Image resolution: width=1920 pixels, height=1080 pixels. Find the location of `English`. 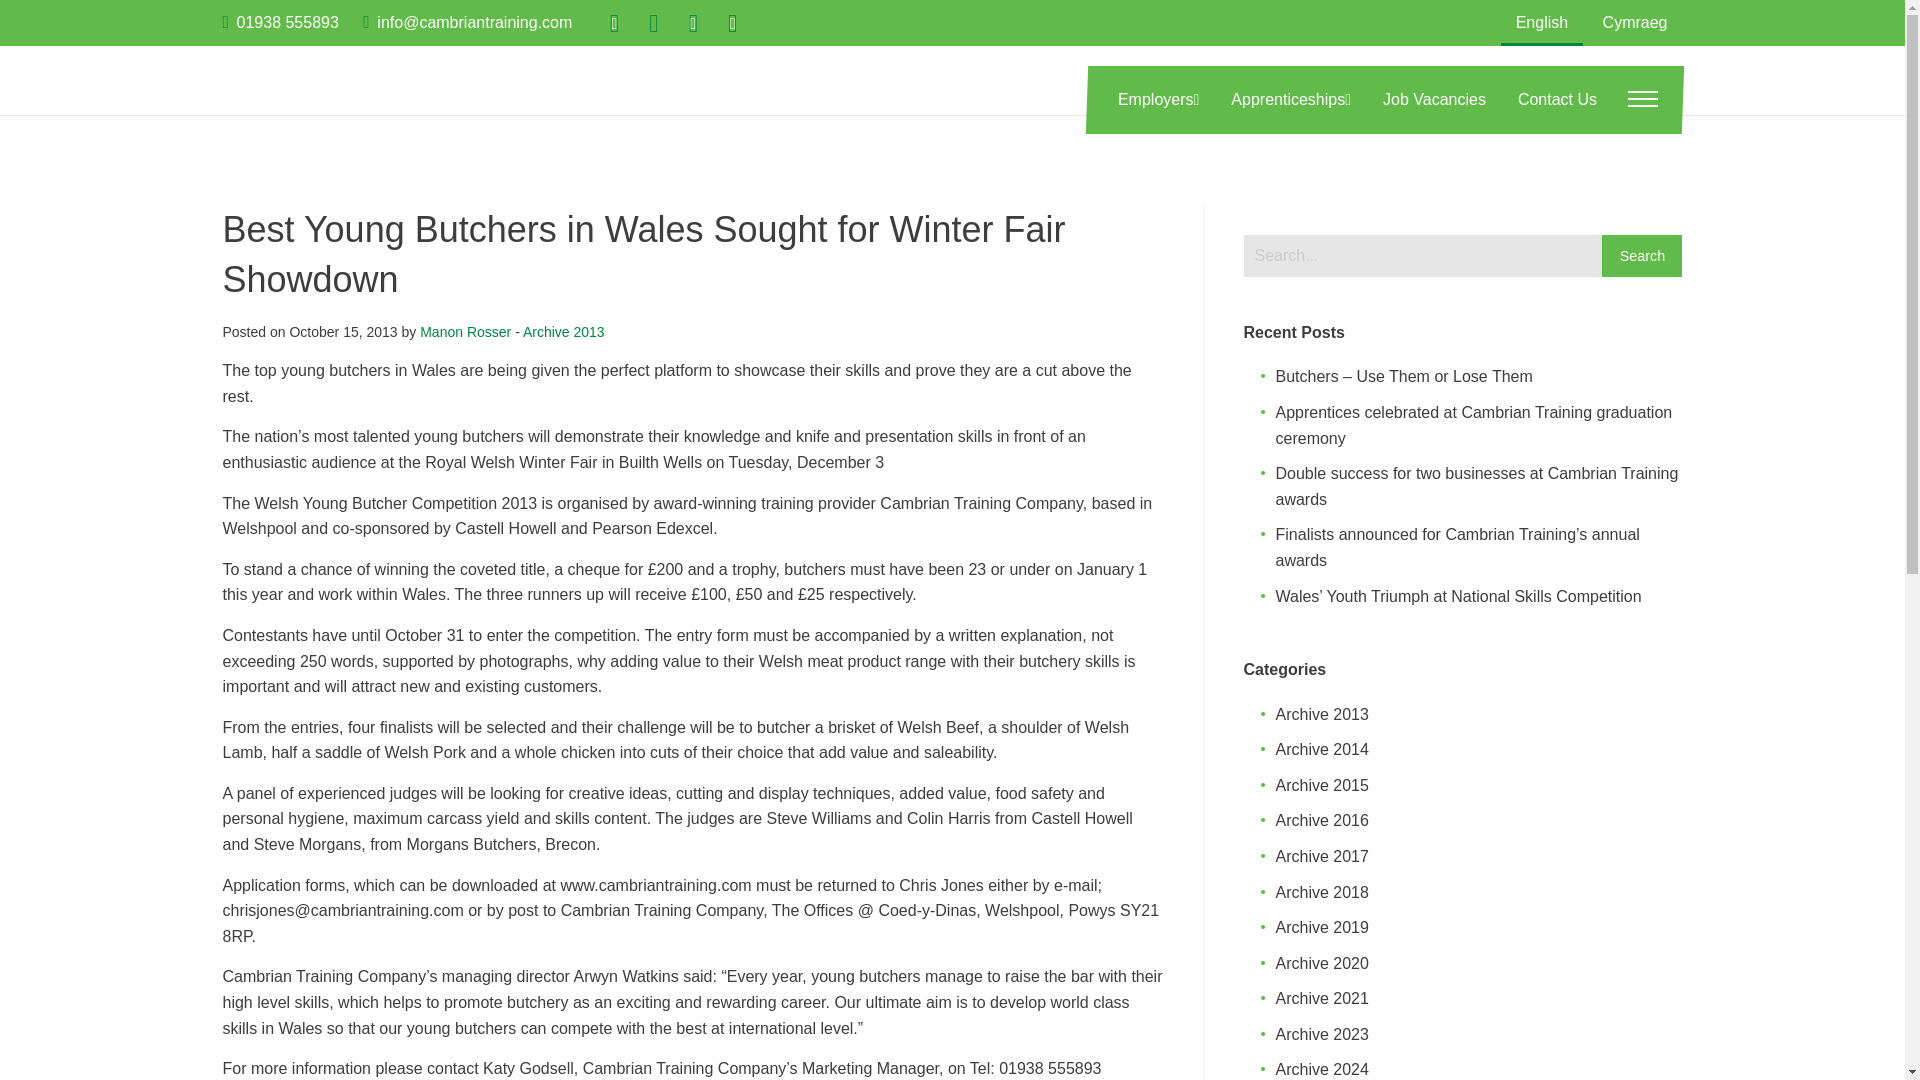

English is located at coordinates (1542, 24).